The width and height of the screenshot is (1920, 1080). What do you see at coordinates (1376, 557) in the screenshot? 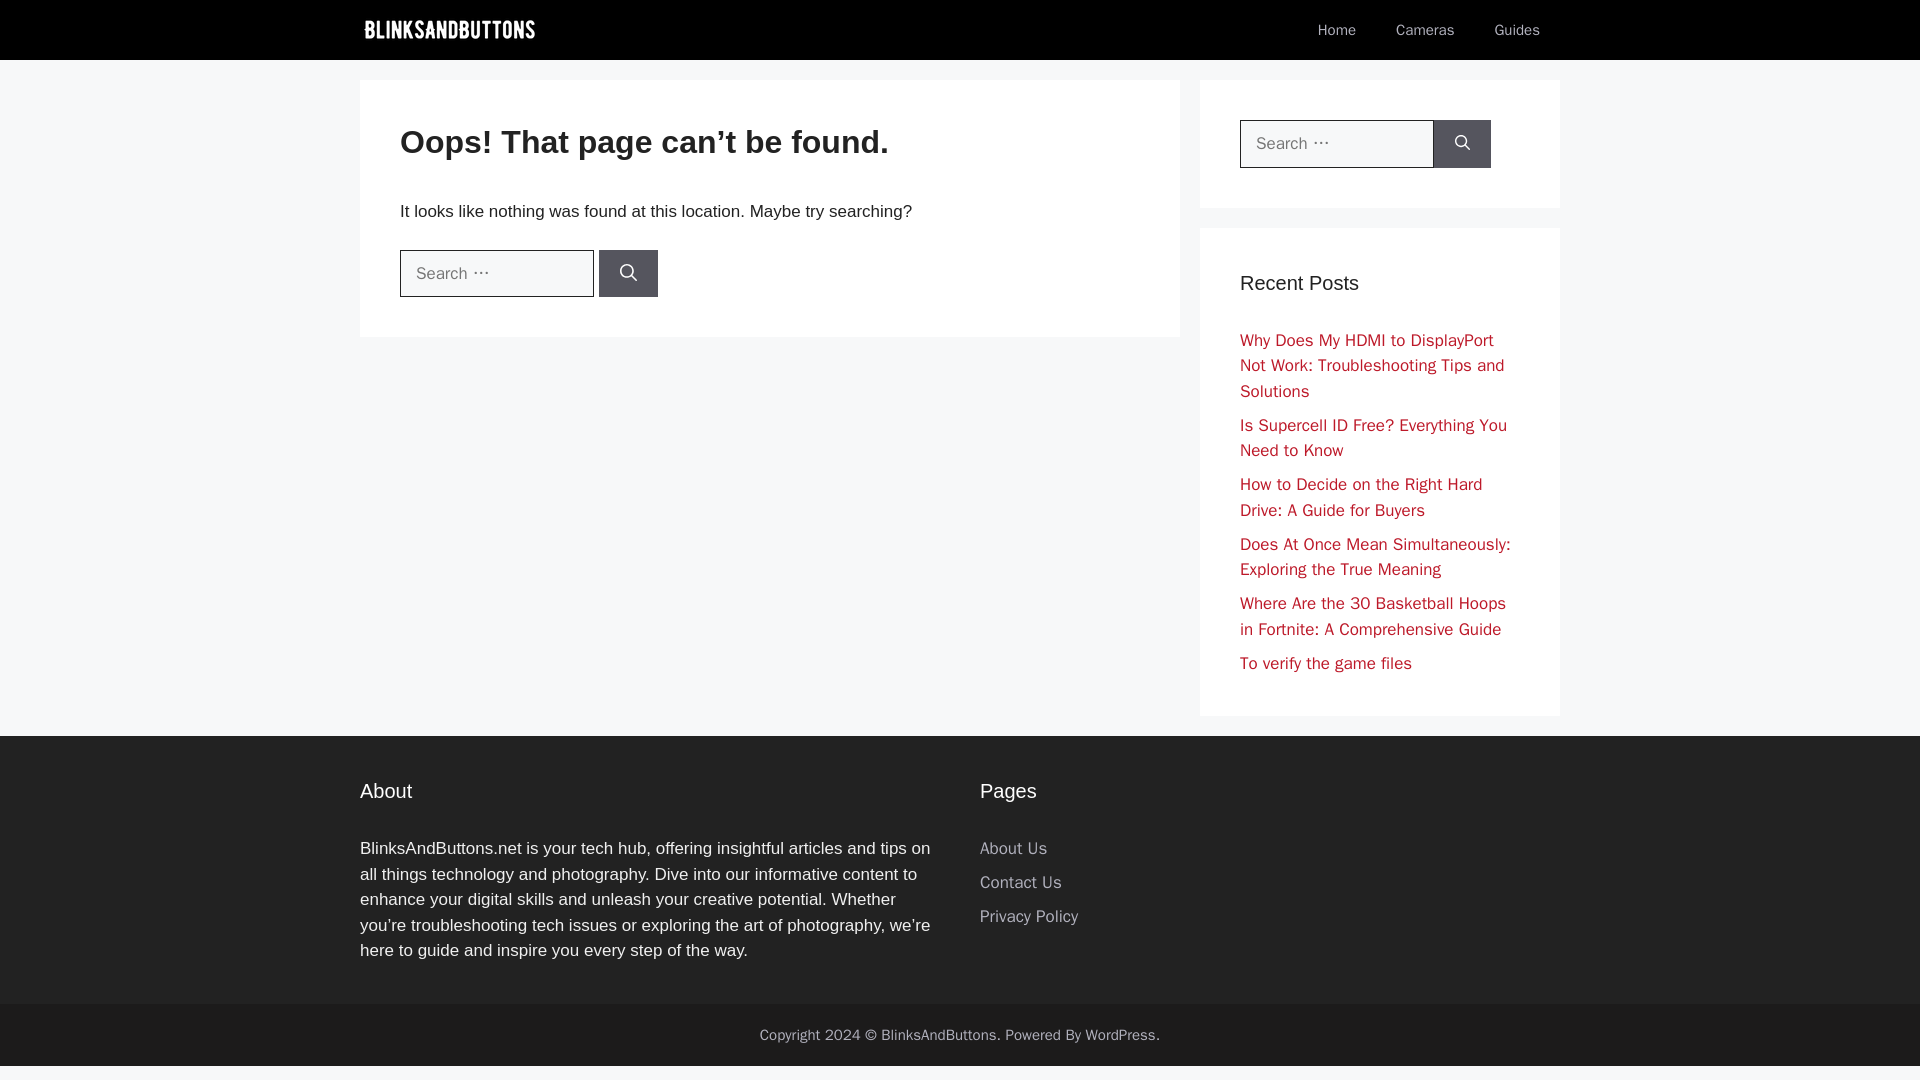
I see `Does At Once Mean Simultaneously: Exploring the True Meaning` at bounding box center [1376, 557].